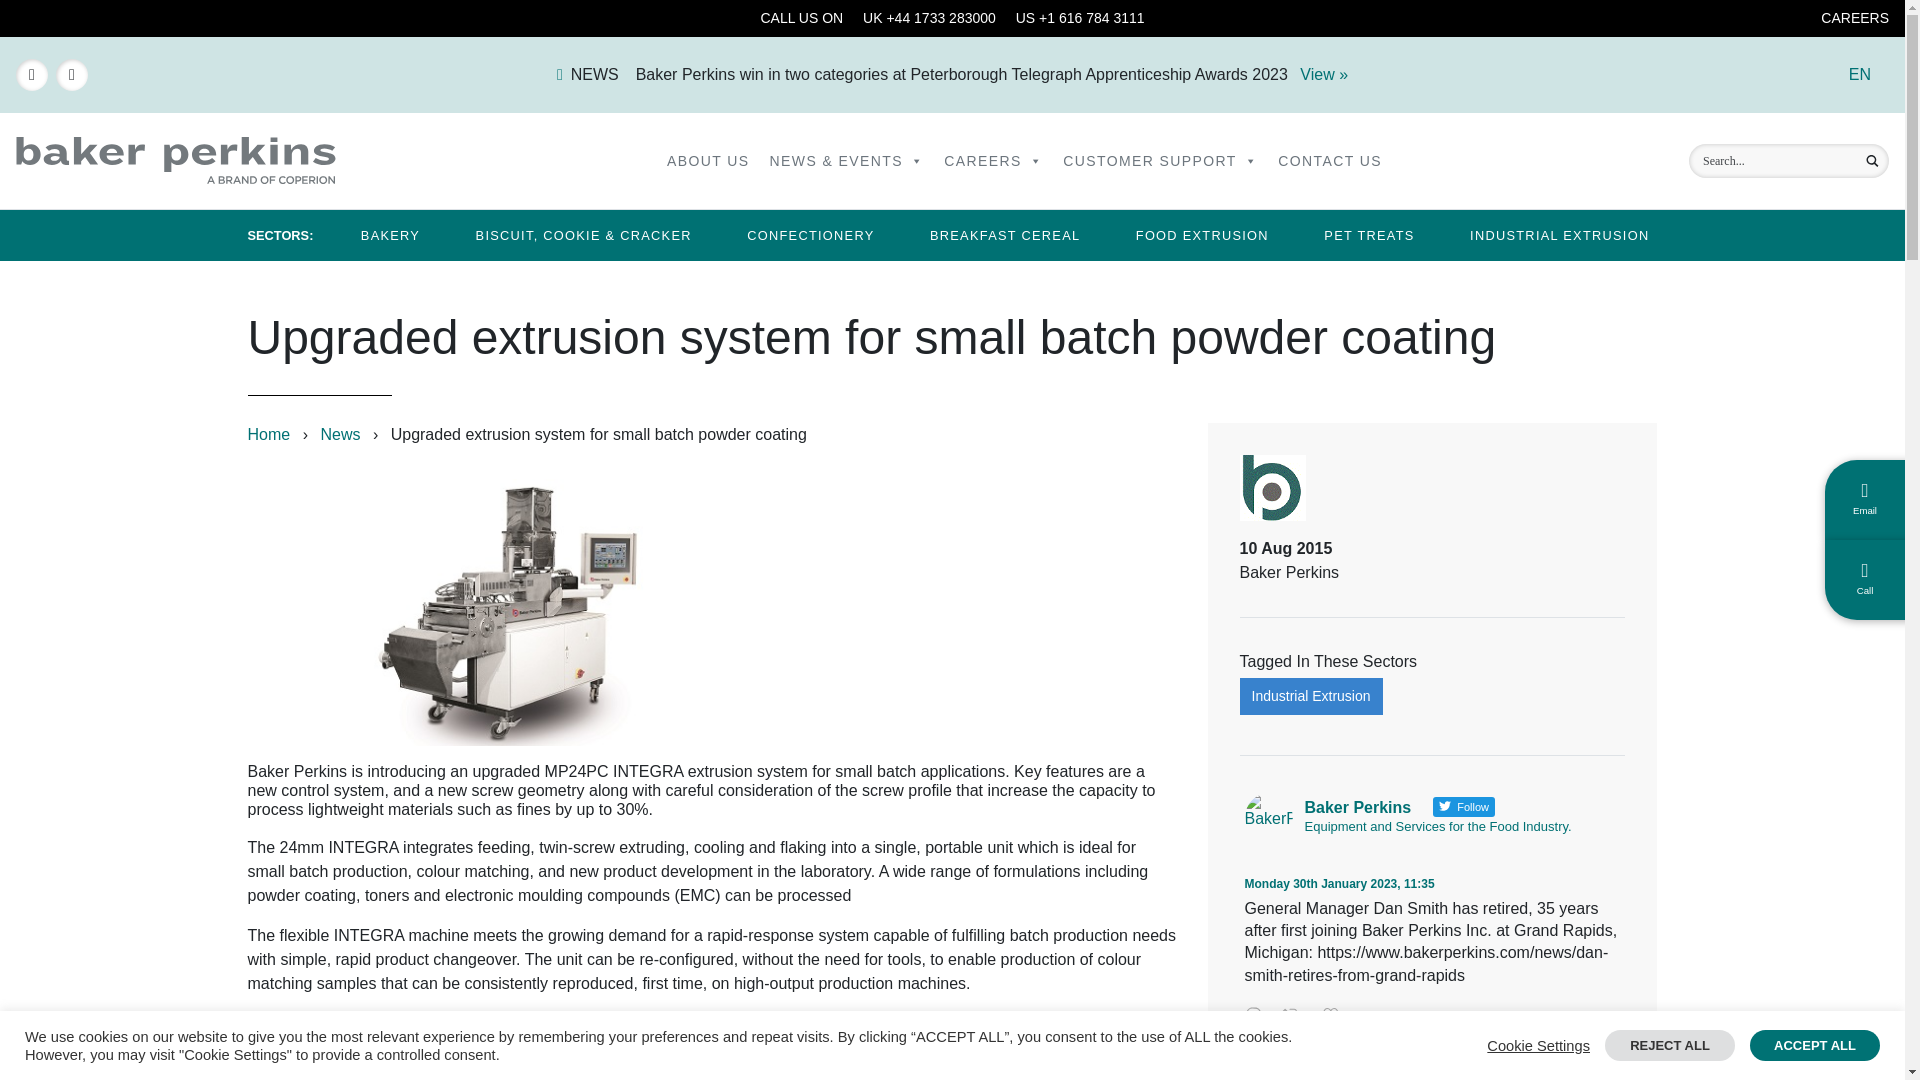 The width and height of the screenshot is (1920, 1080). I want to click on Industrial Extrusion, so click(1558, 235).